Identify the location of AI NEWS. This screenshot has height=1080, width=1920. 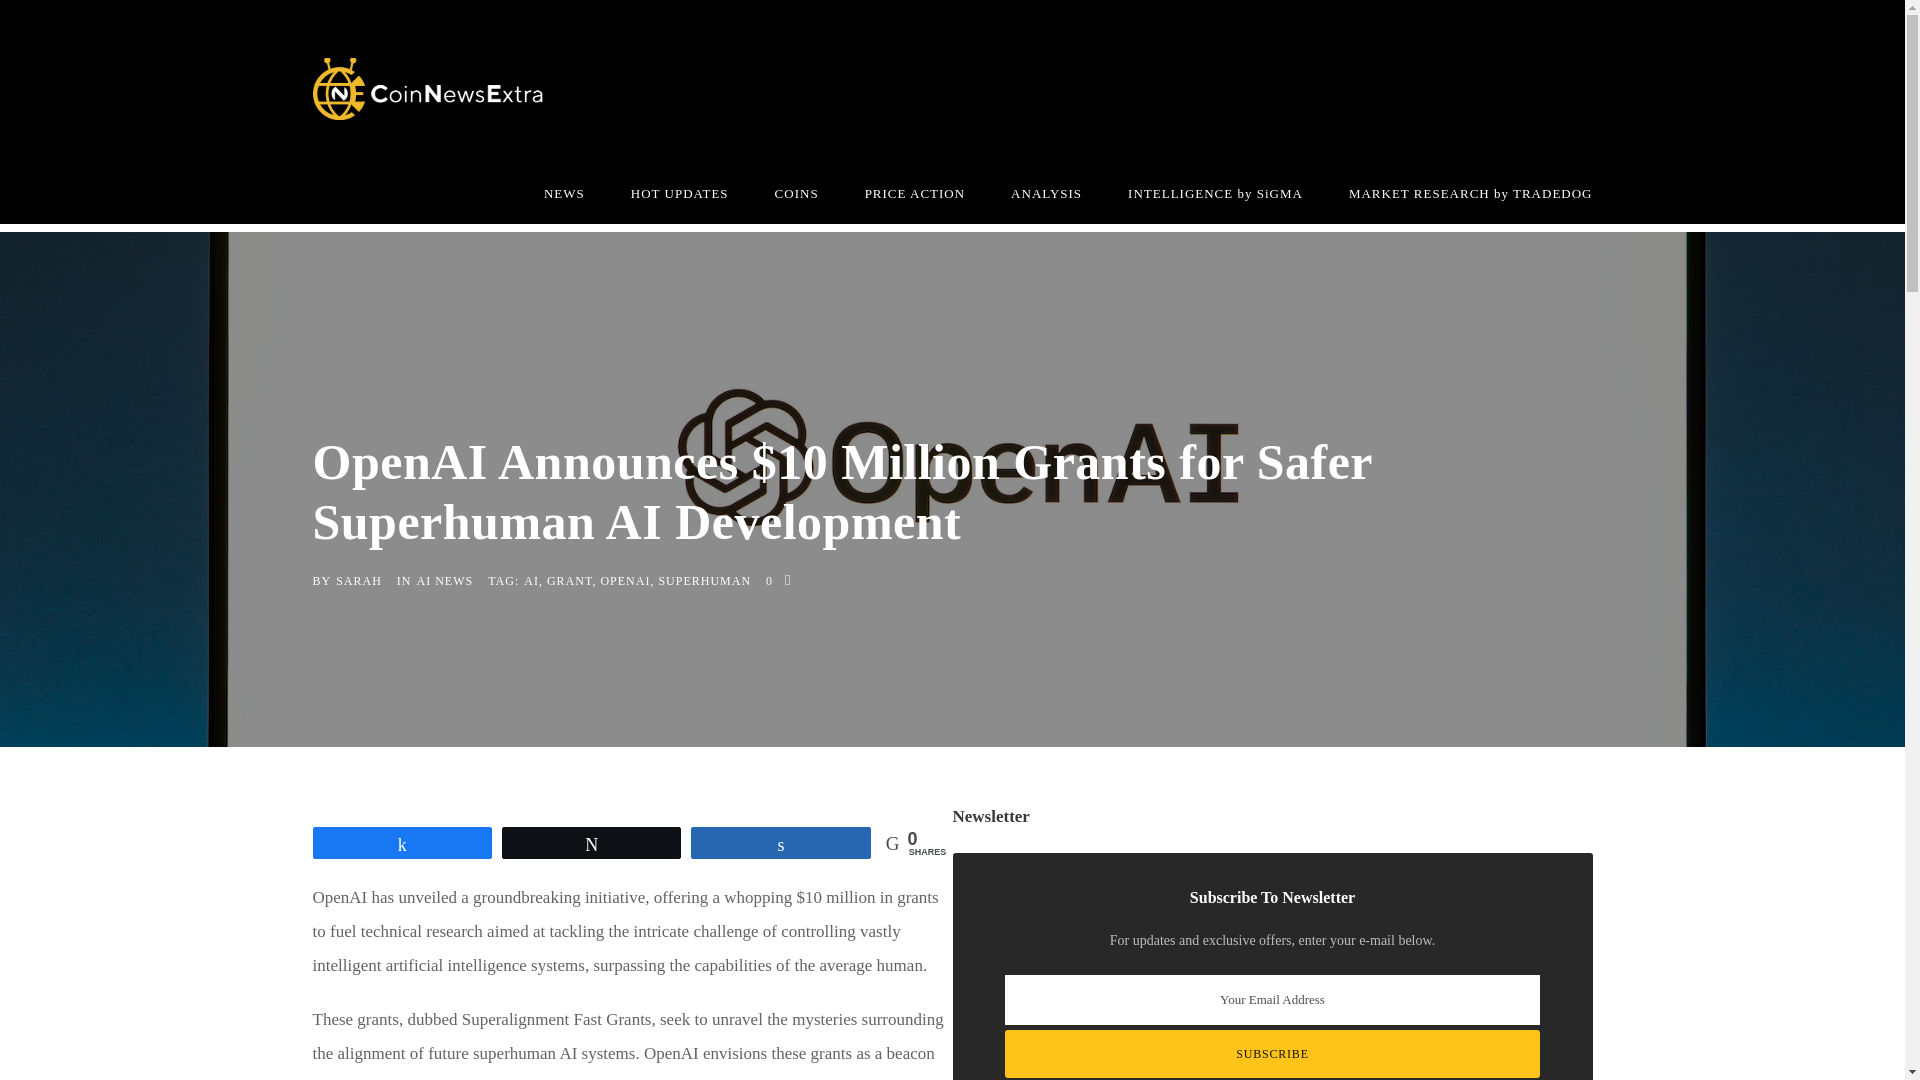
(445, 580).